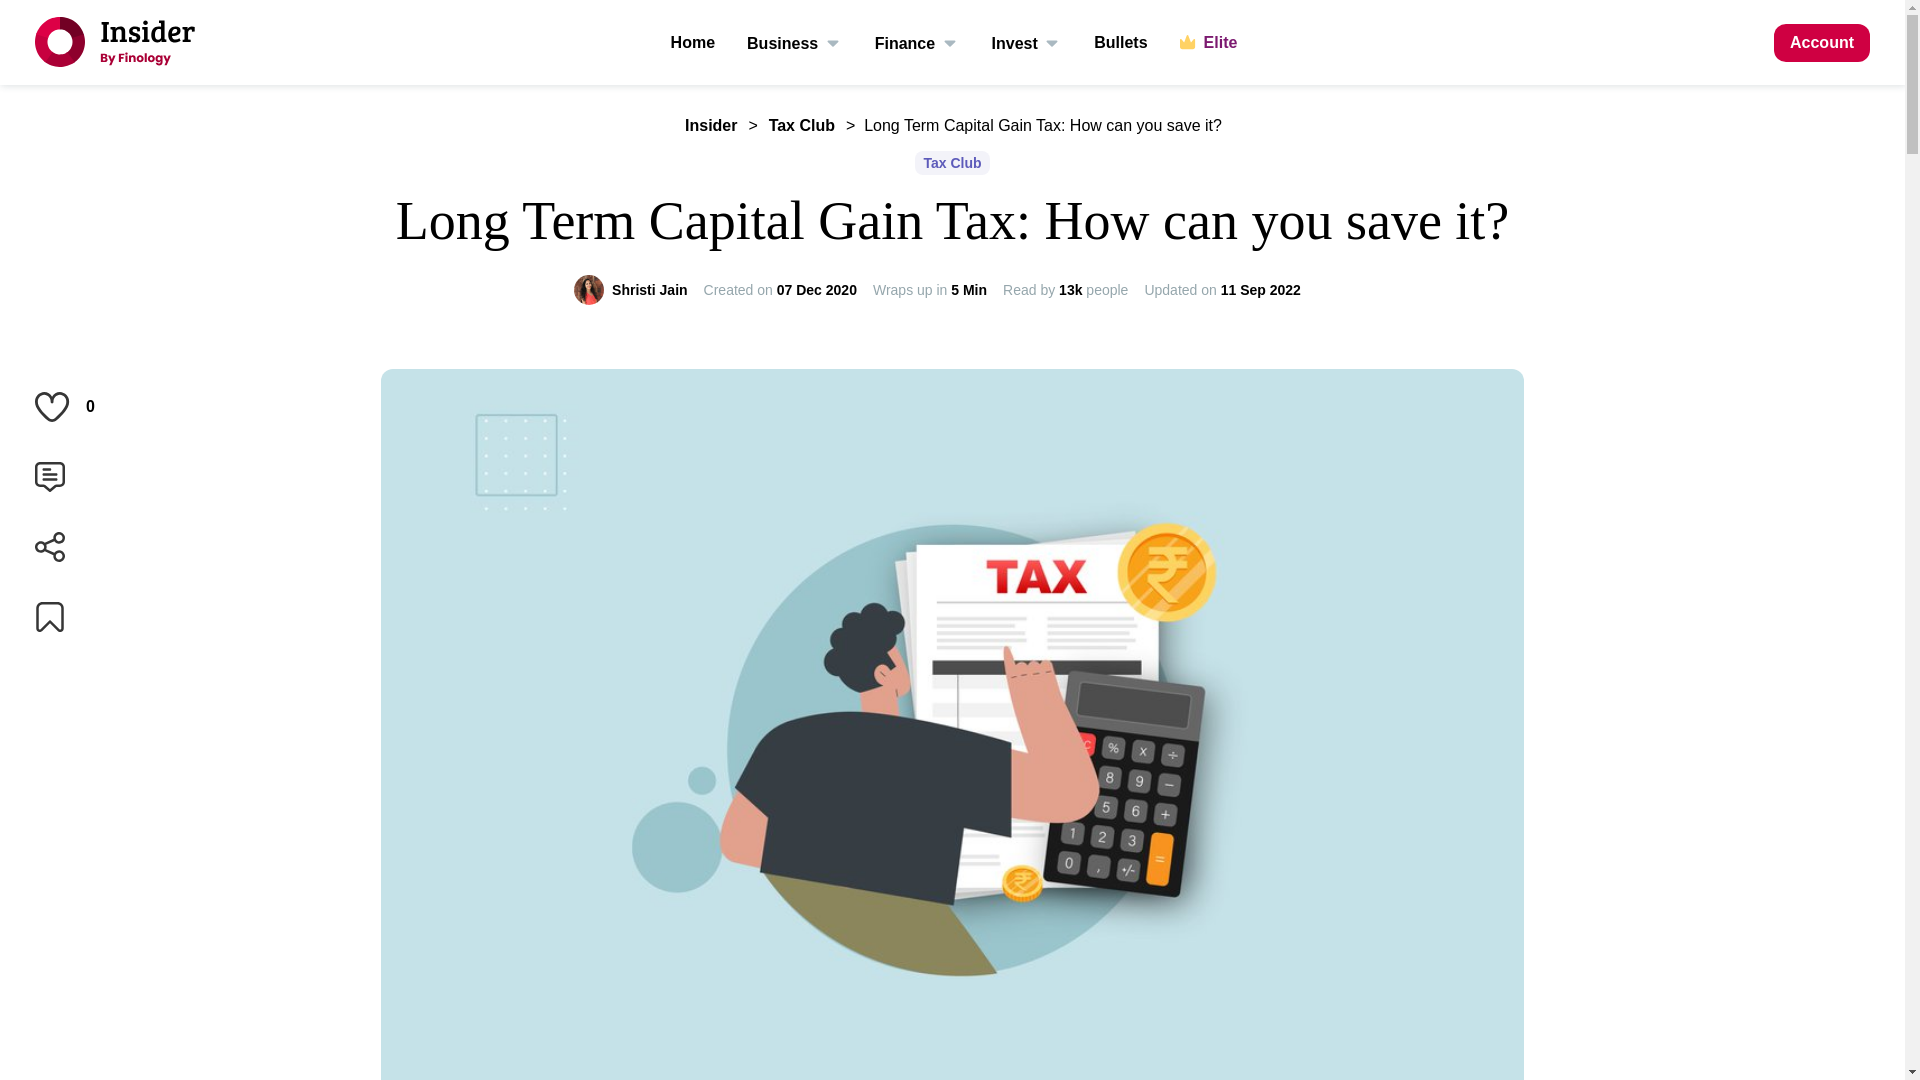 Image resolution: width=1920 pixels, height=1080 pixels. I want to click on Finance, so click(918, 42).